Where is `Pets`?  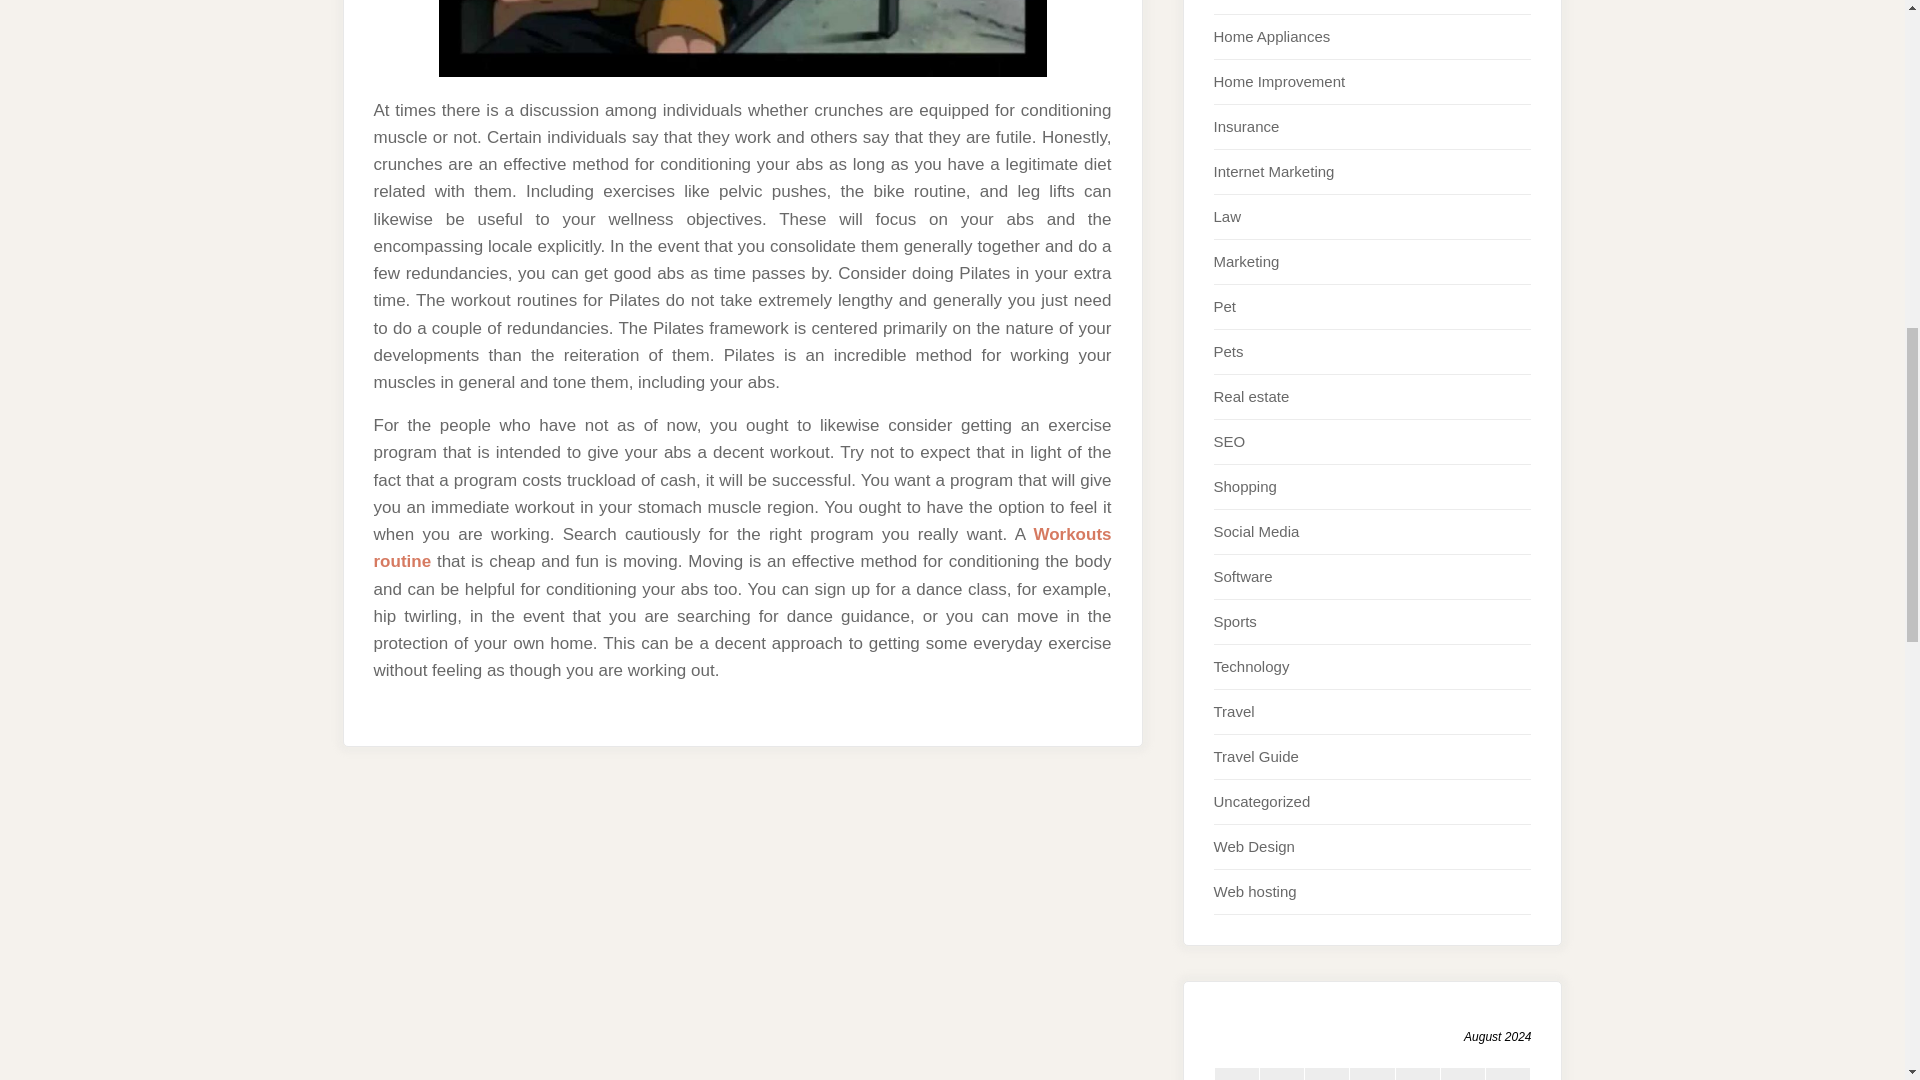
Pets is located at coordinates (1228, 351).